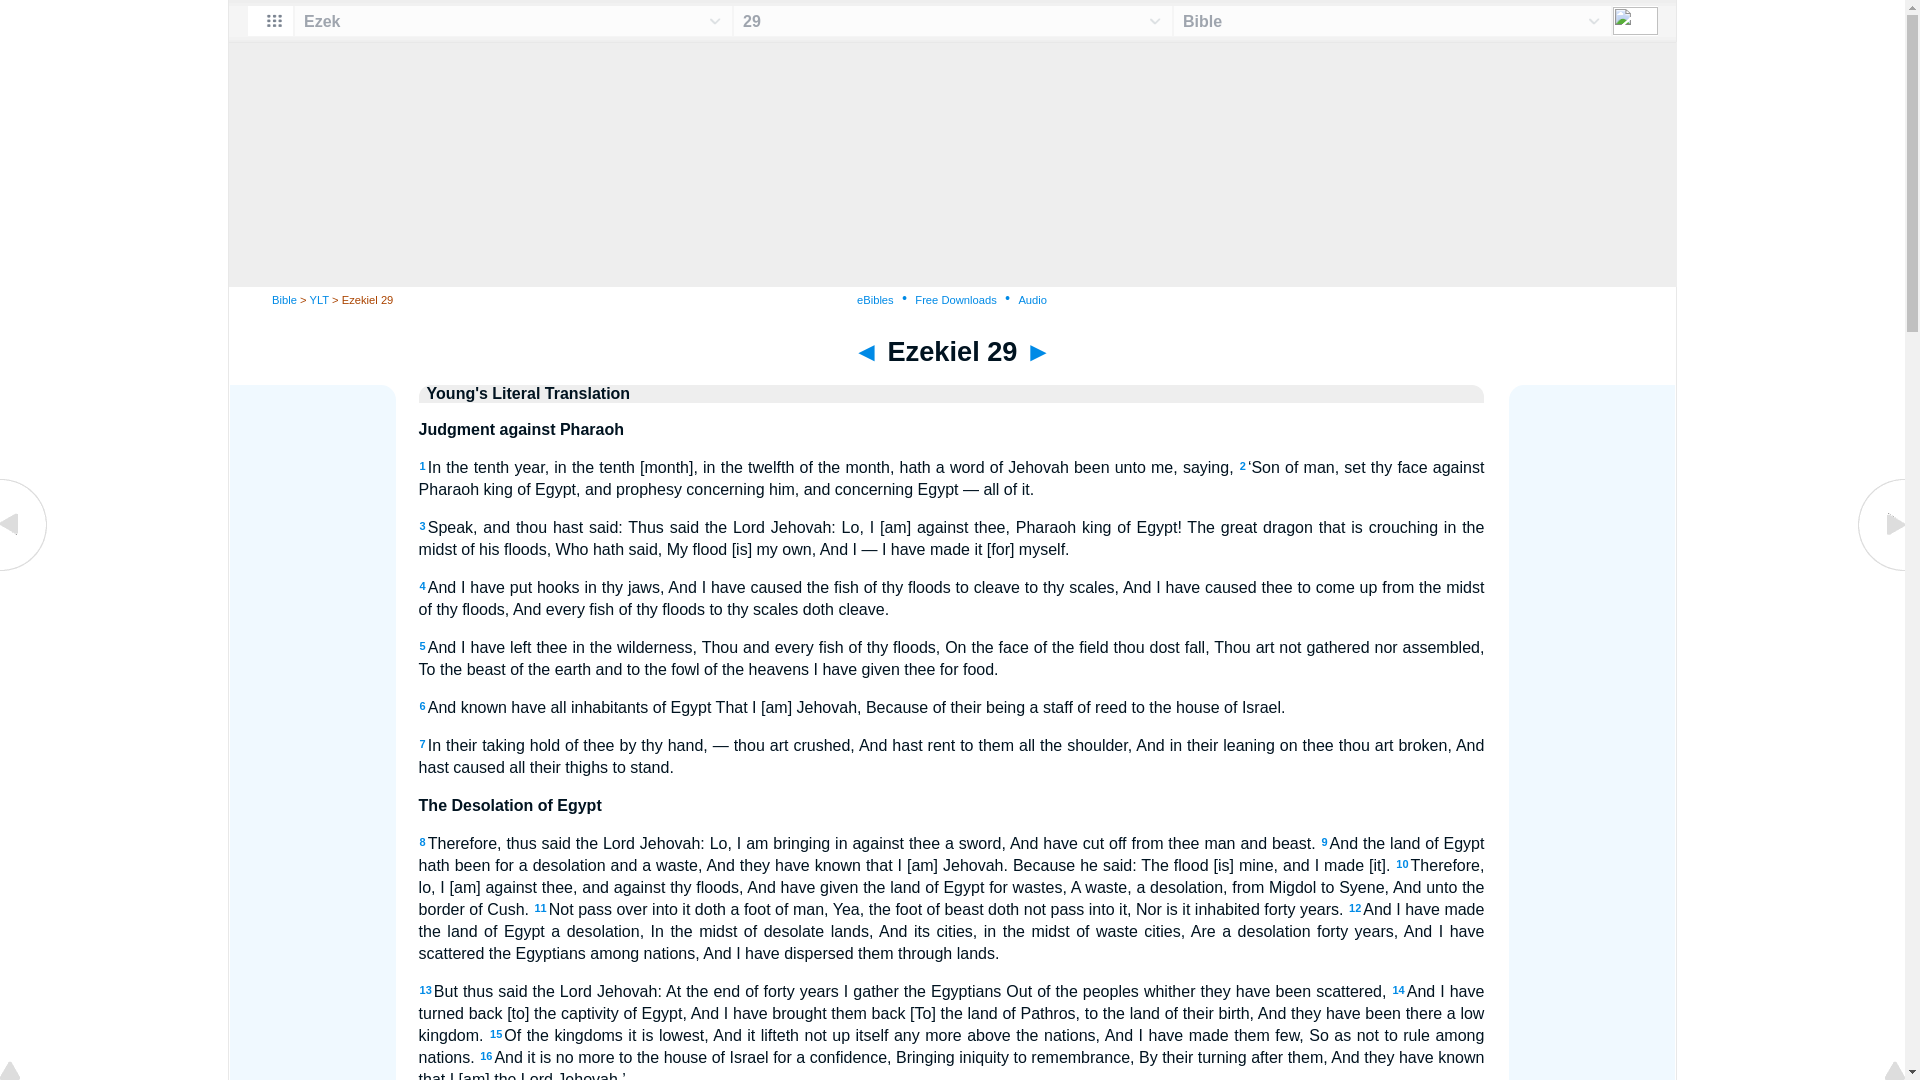 The height and width of the screenshot is (1080, 1920). What do you see at coordinates (1398, 989) in the screenshot?
I see `14` at bounding box center [1398, 989].